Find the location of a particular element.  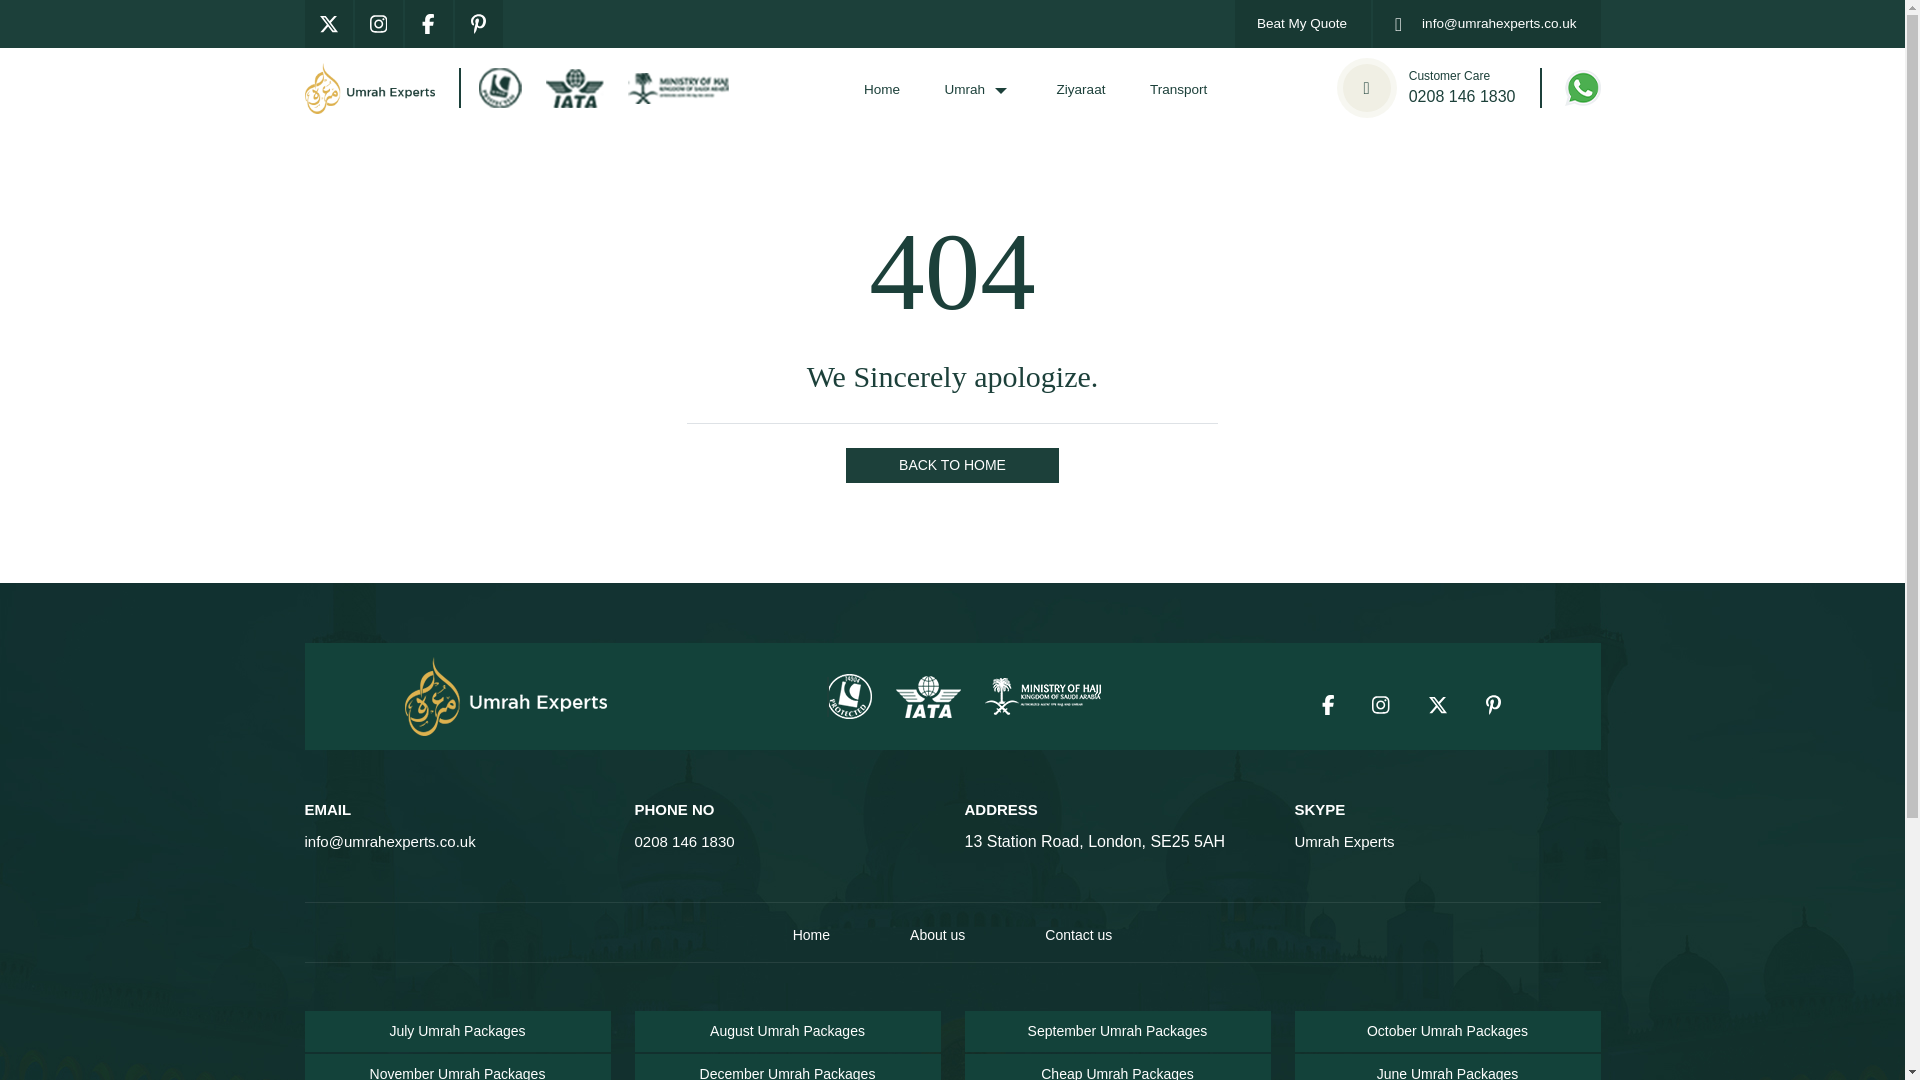

Home is located at coordinates (882, 90).